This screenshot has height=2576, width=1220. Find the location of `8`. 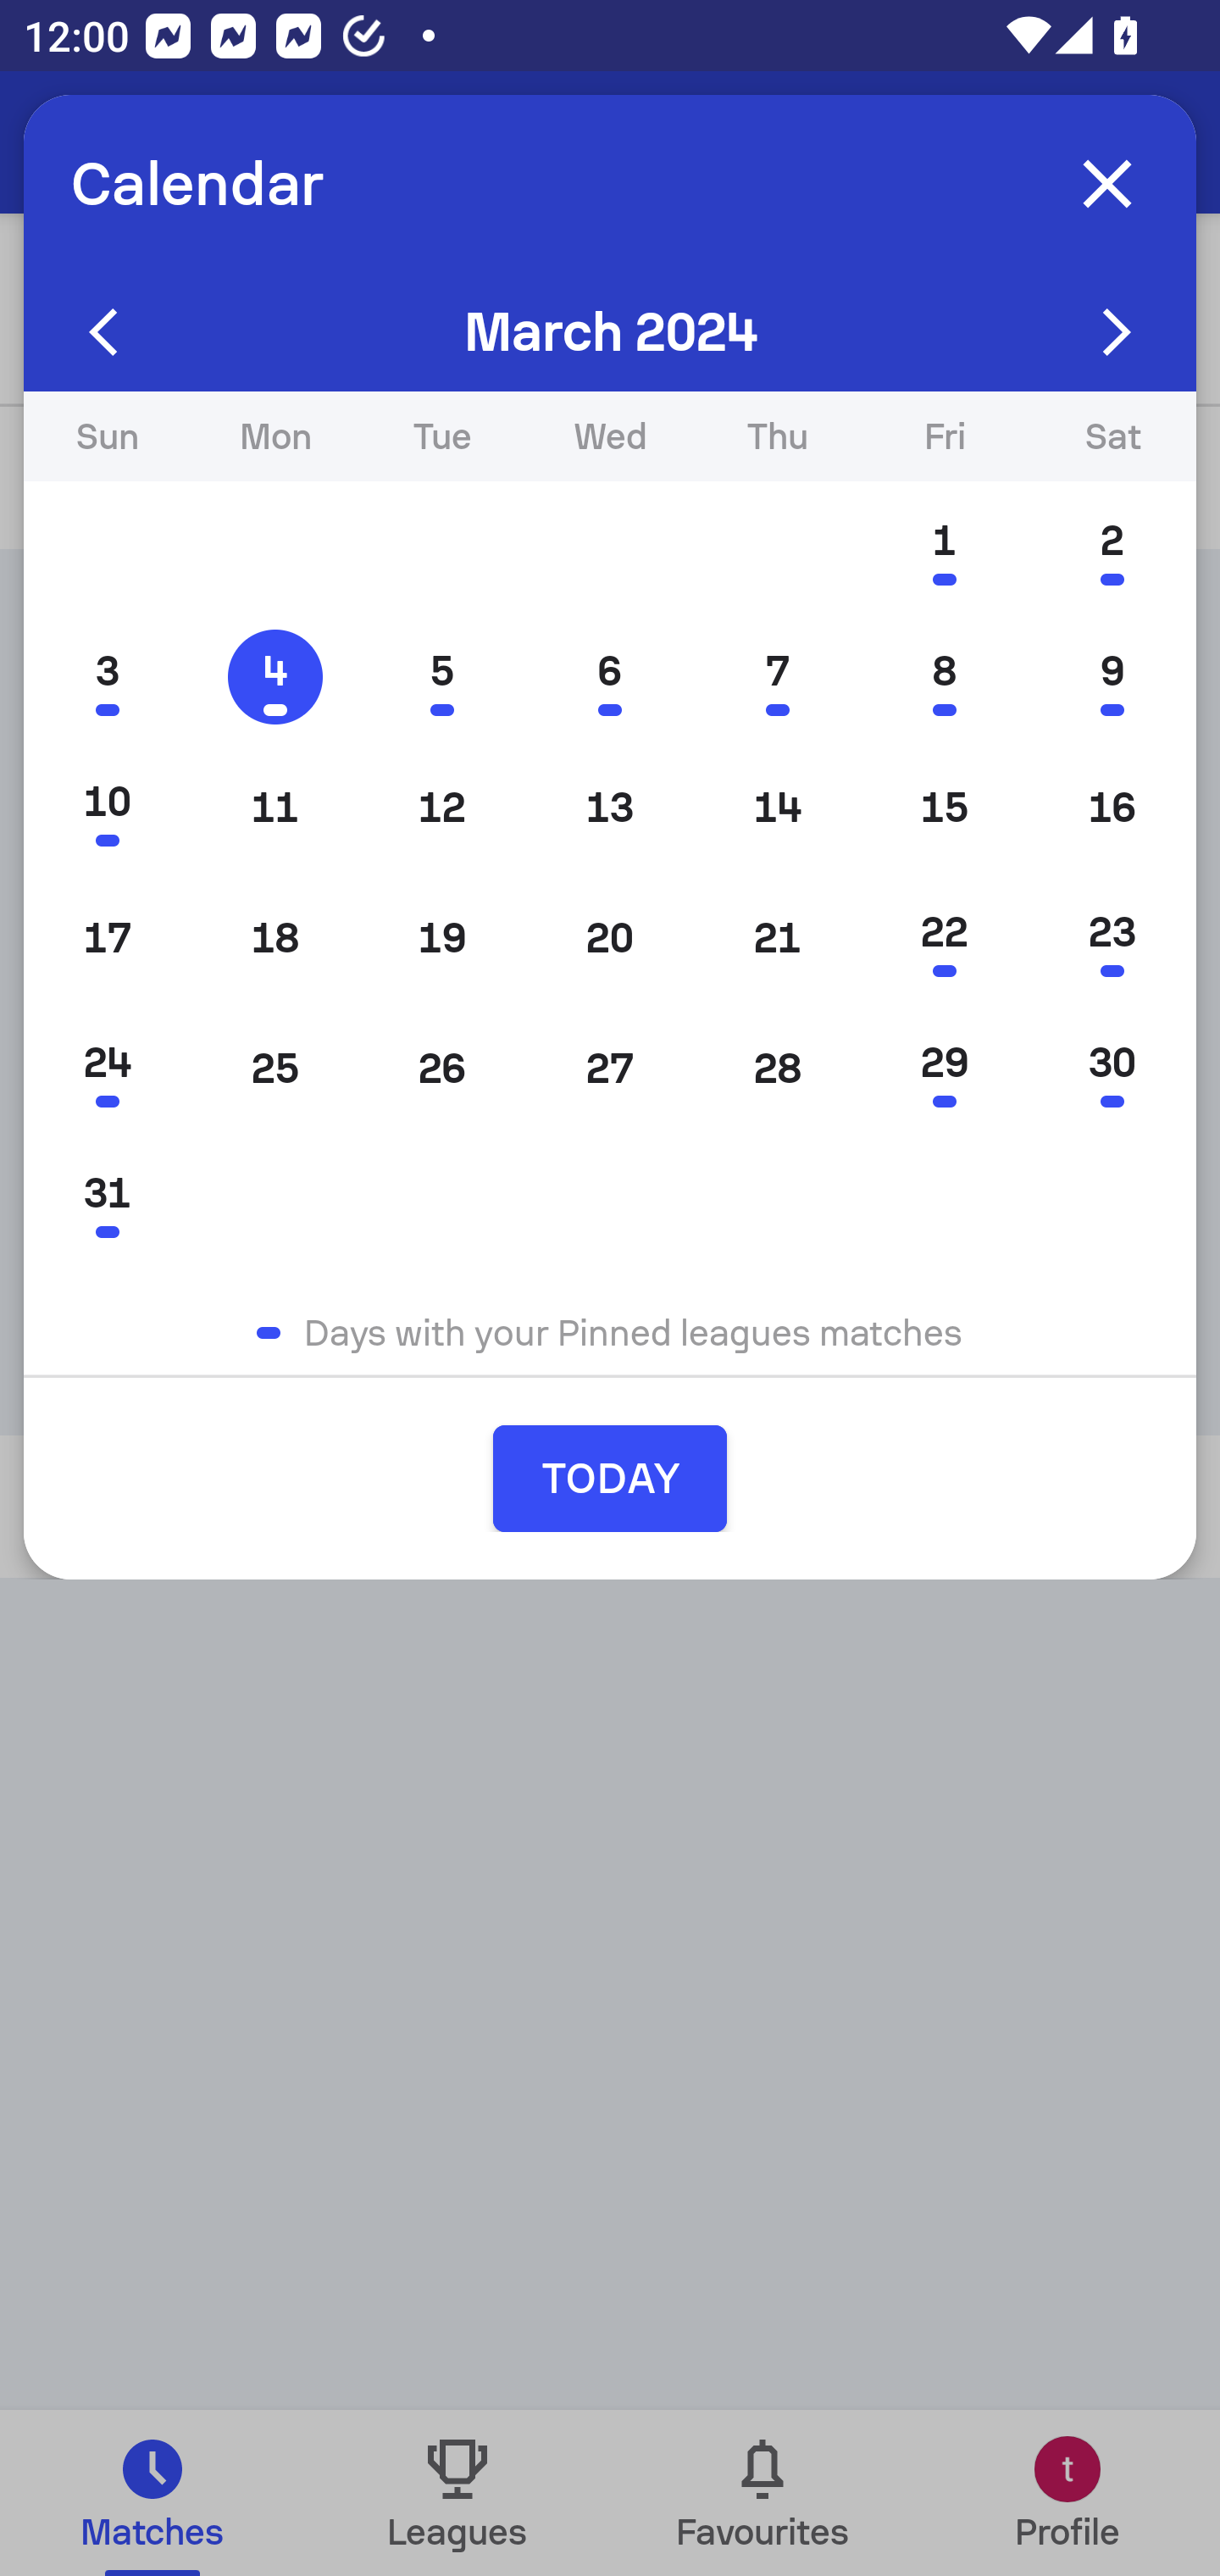

8 is located at coordinates (944, 677).